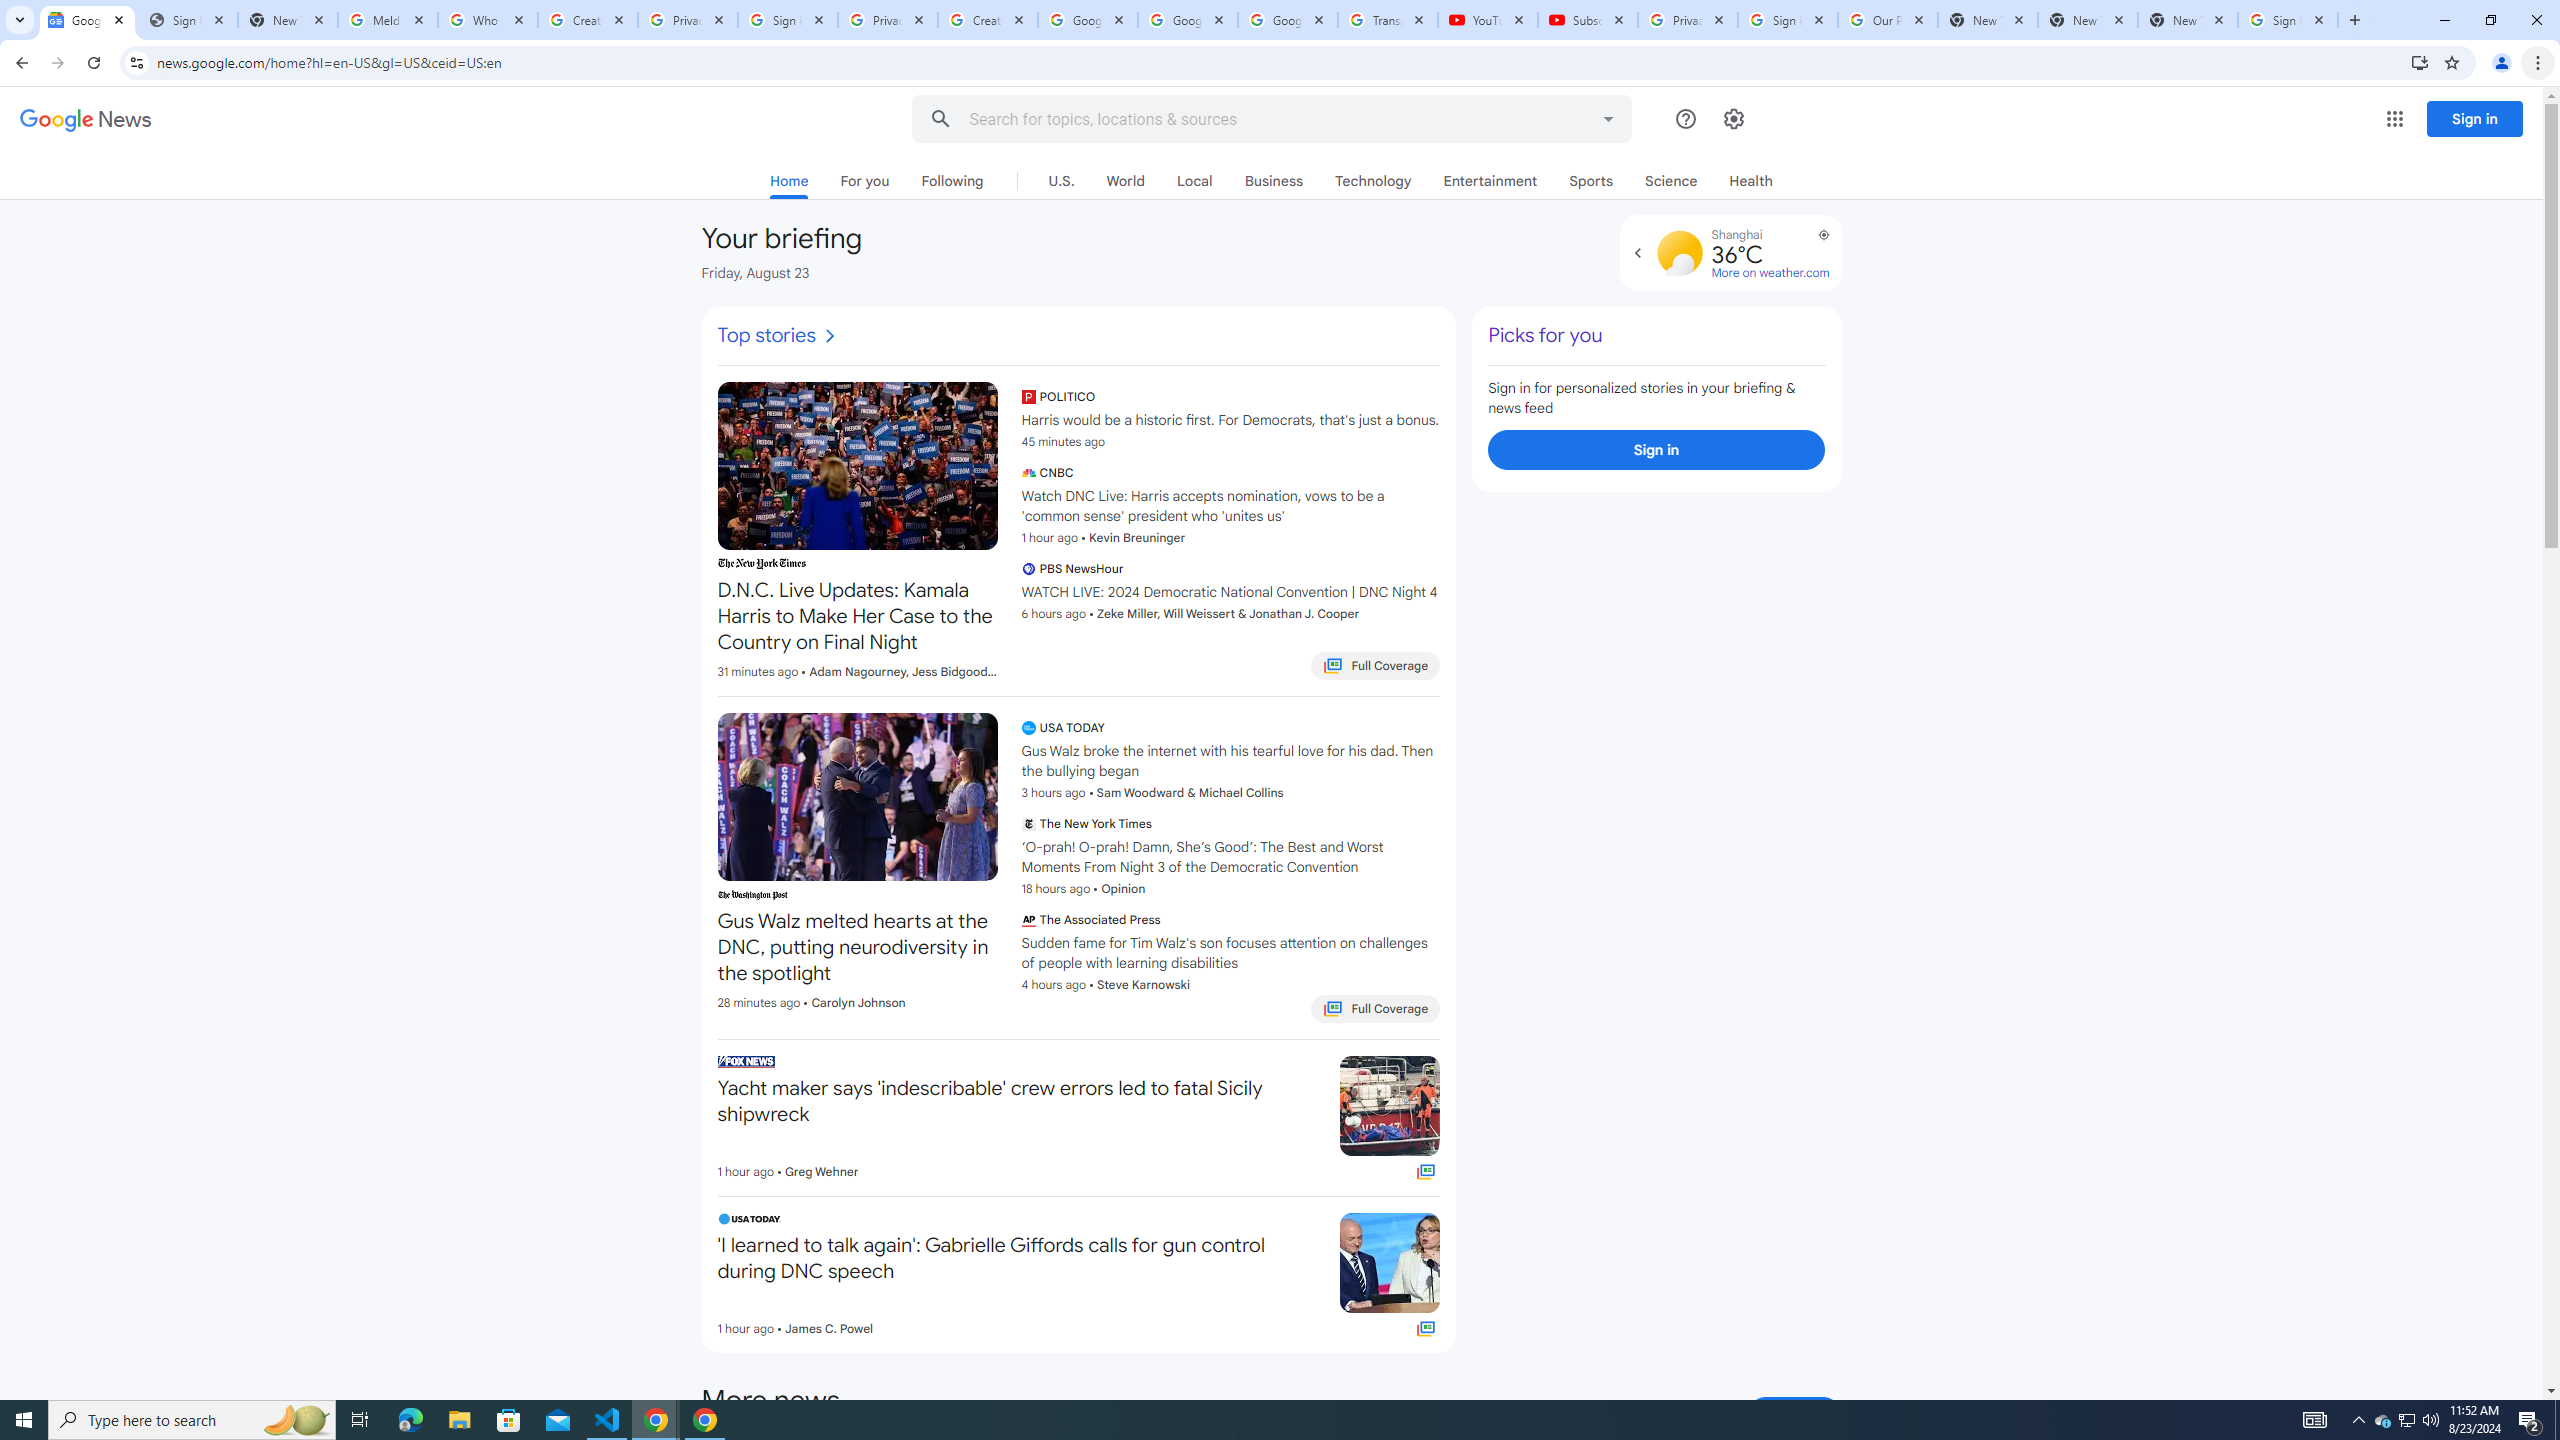 The image size is (2560, 1440). What do you see at coordinates (1814, 243) in the screenshot?
I see `Use precise location` at bounding box center [1814, 243].